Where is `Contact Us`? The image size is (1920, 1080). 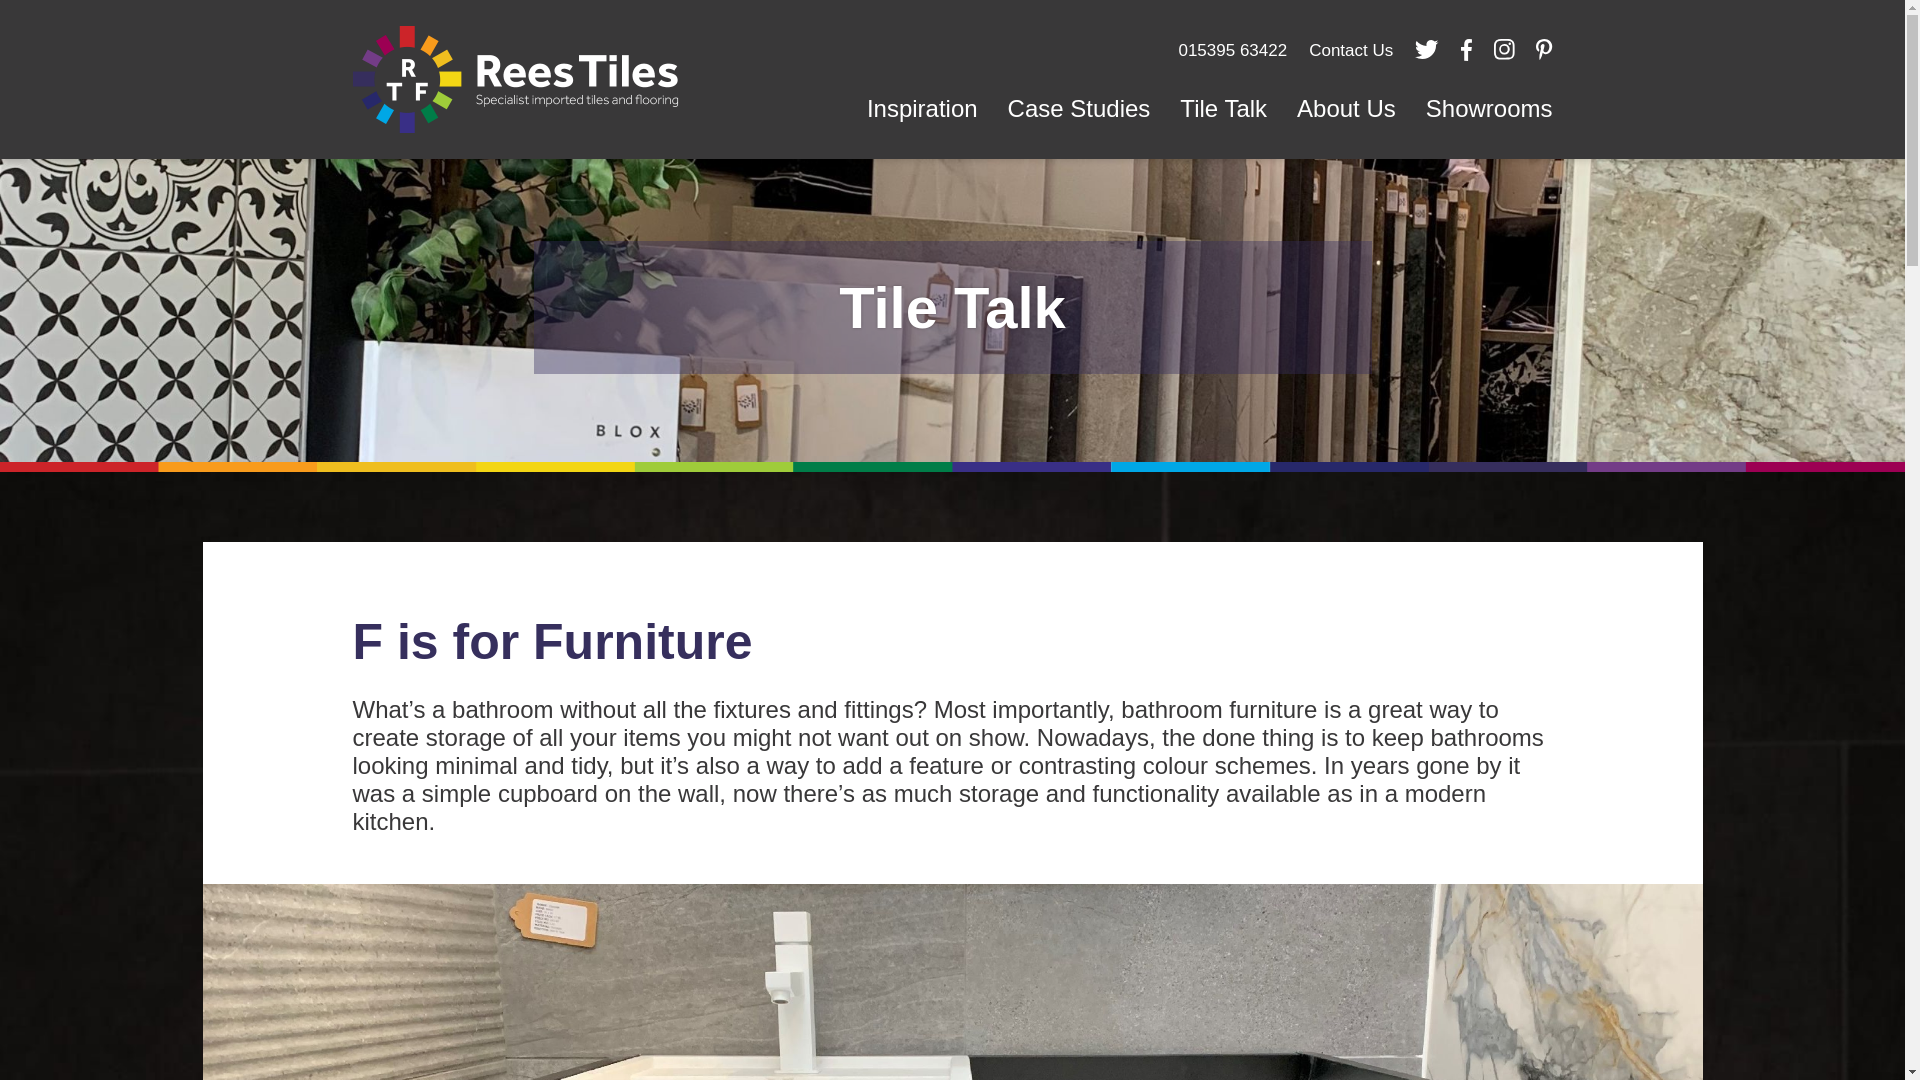
Contact Us is located at coordinates (1350, 50).